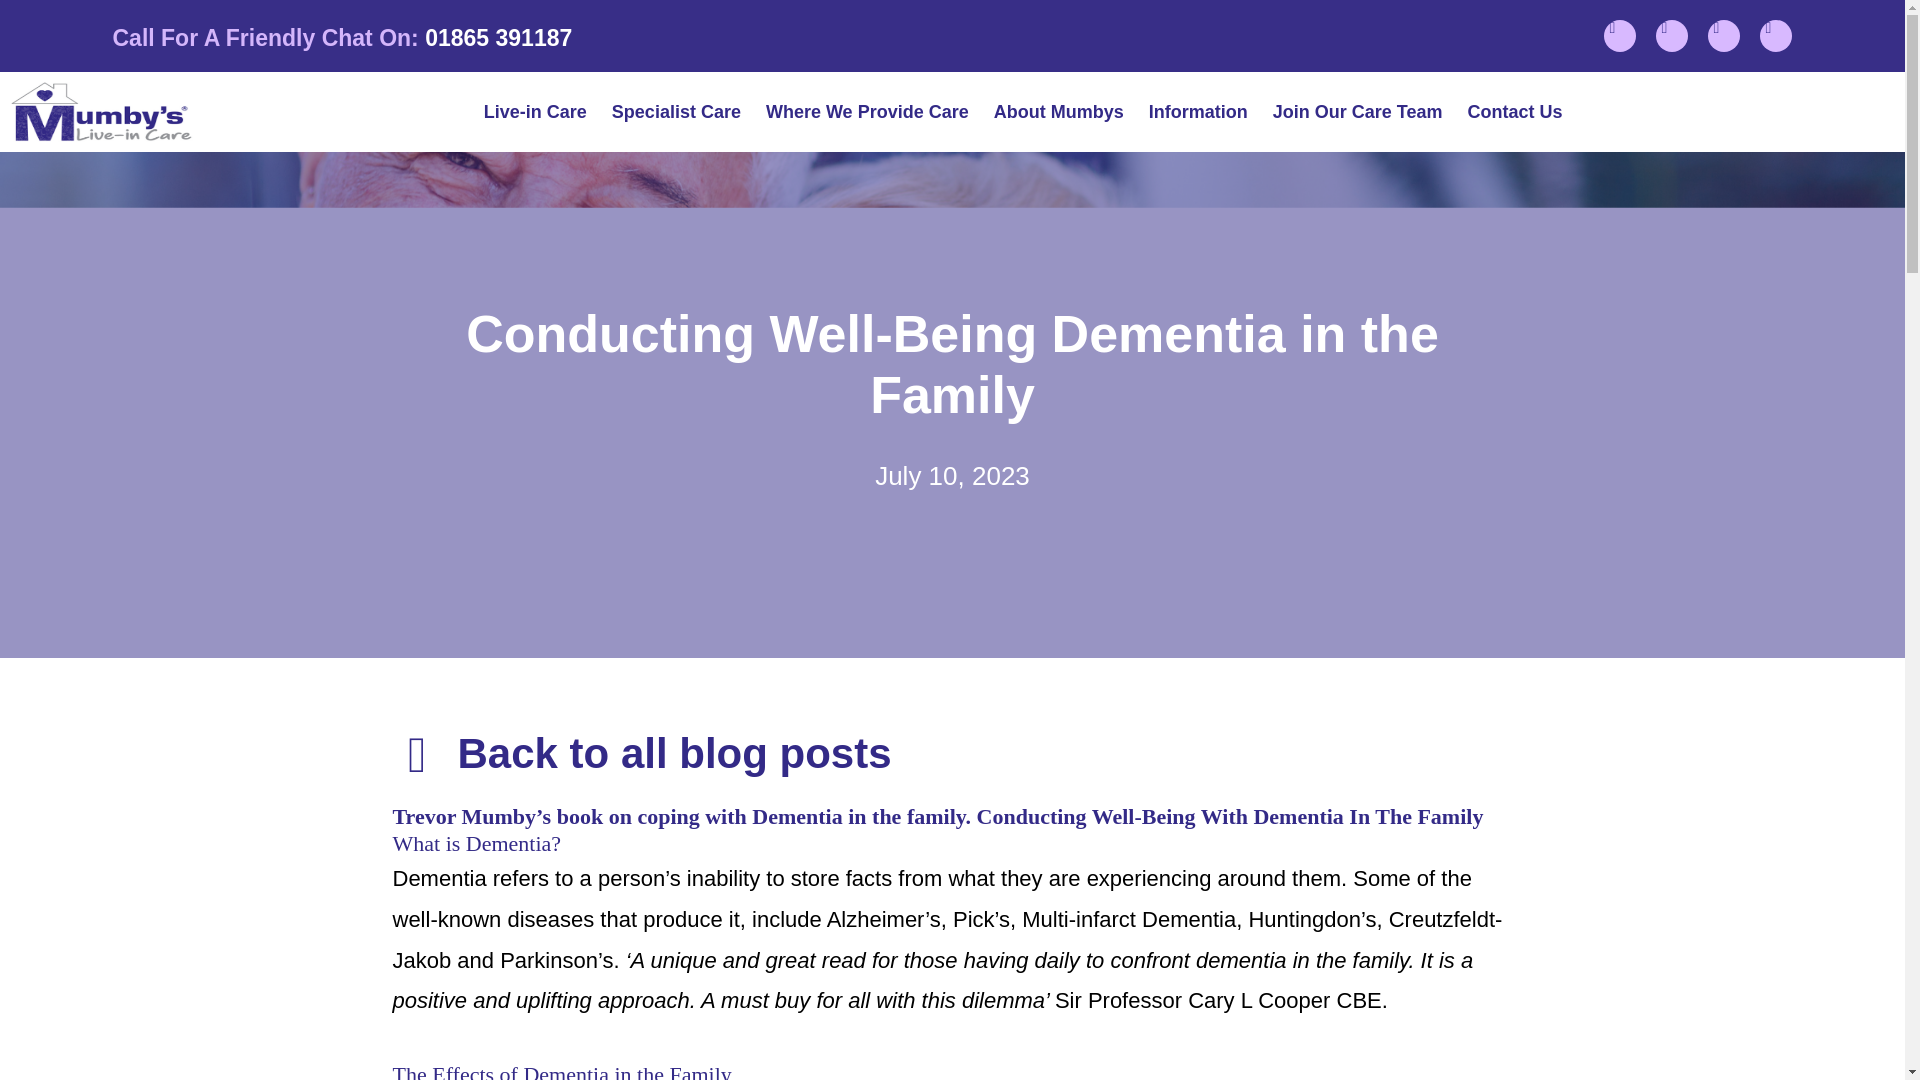 This screenshot has height=1080, width=1920. I want to click on Youtube, so click(1776, 36).